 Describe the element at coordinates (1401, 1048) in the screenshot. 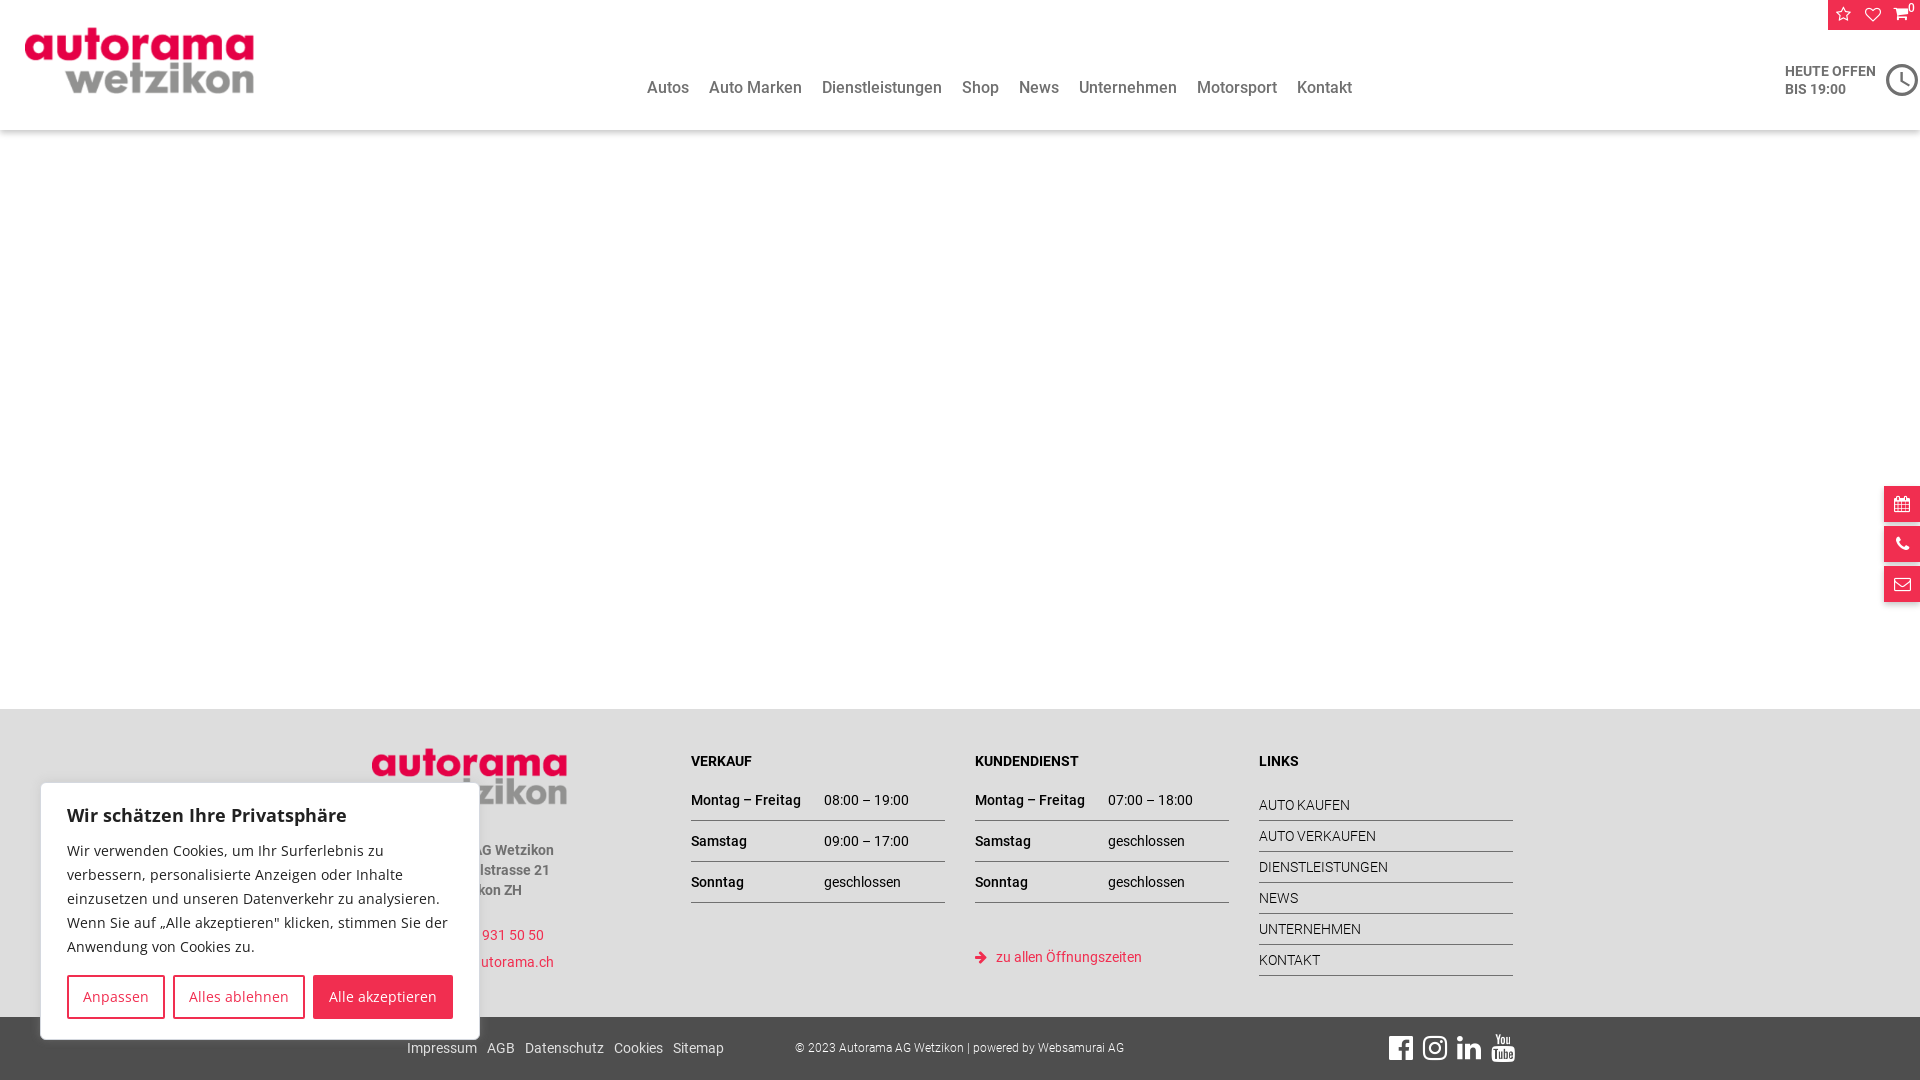

I see `facebook` at that location.